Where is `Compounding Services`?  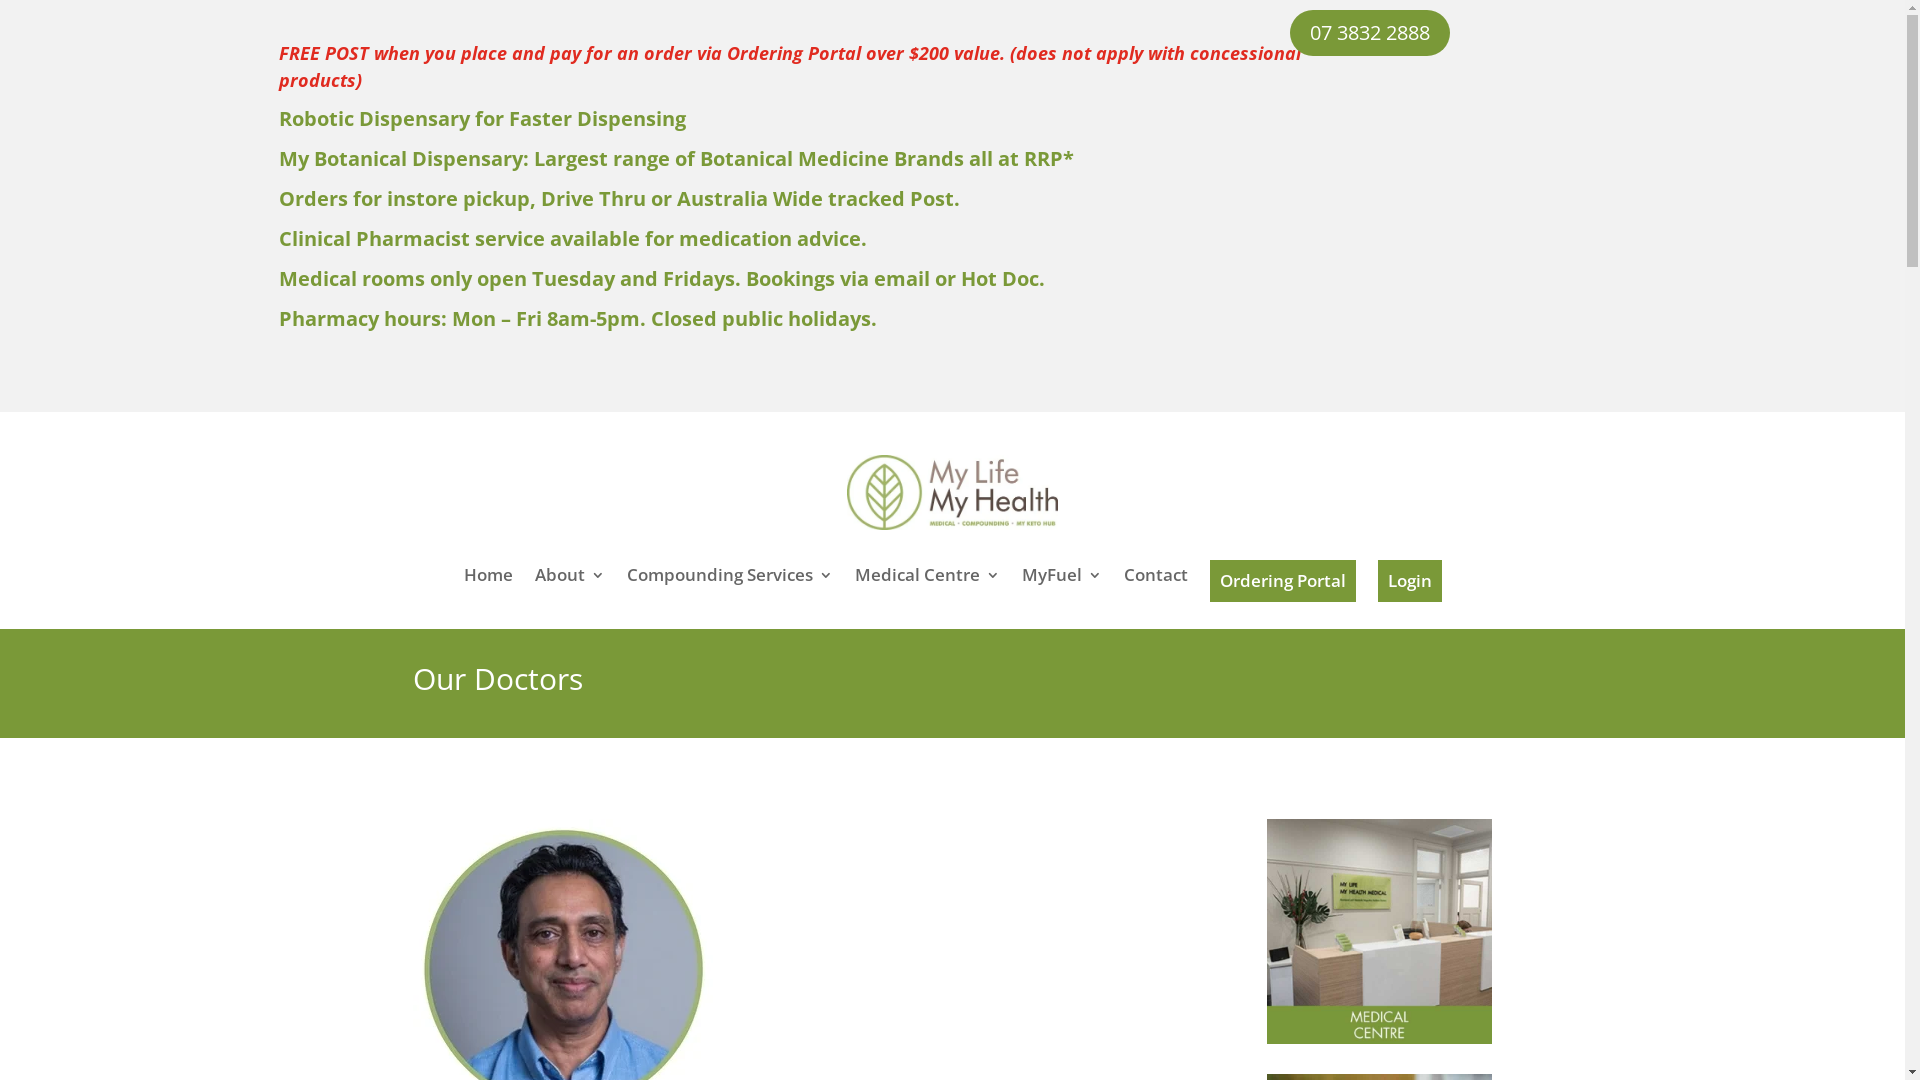 Compounding Services is located at coordinates (729, 585).